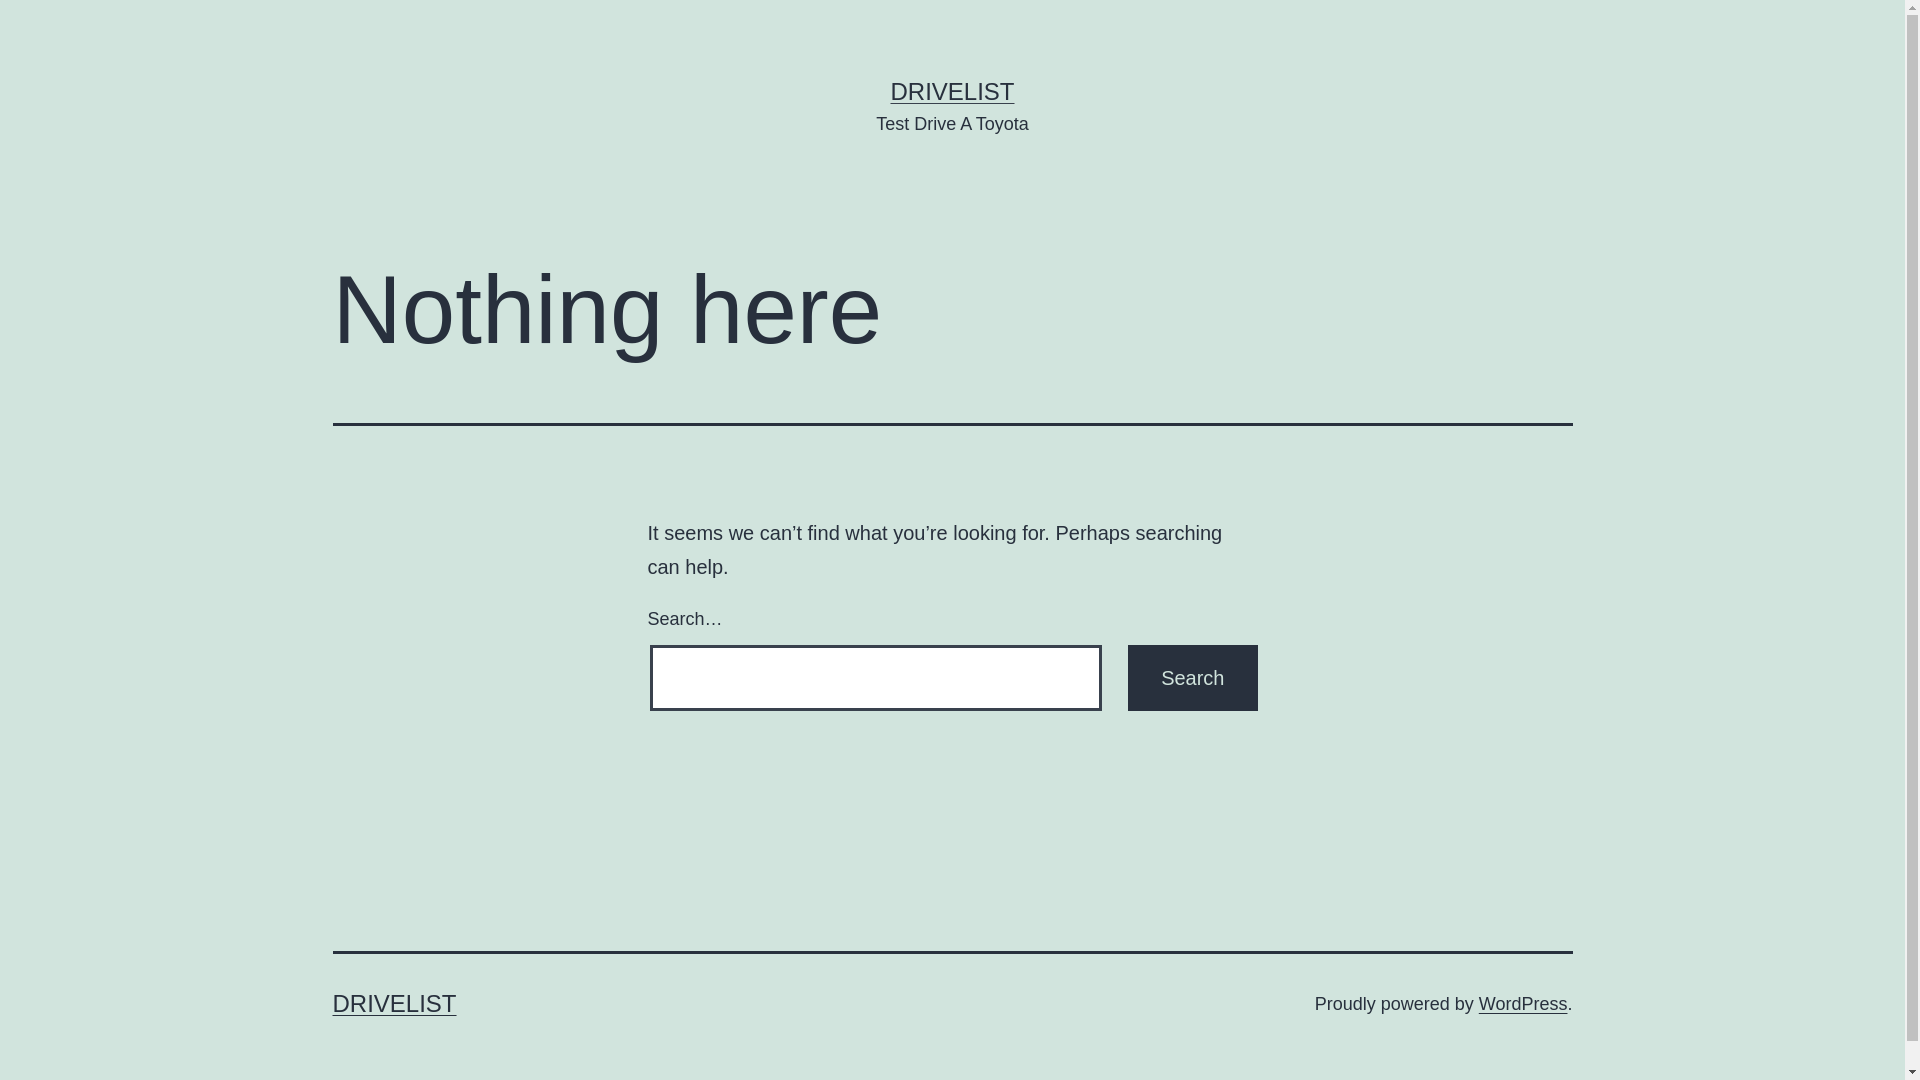 Image resolution: width=1920 pixels, height=1080 pixels. Describe the element at coordinates (394, 1004) in the screenshot. I see `DRIVELIST` at that location.